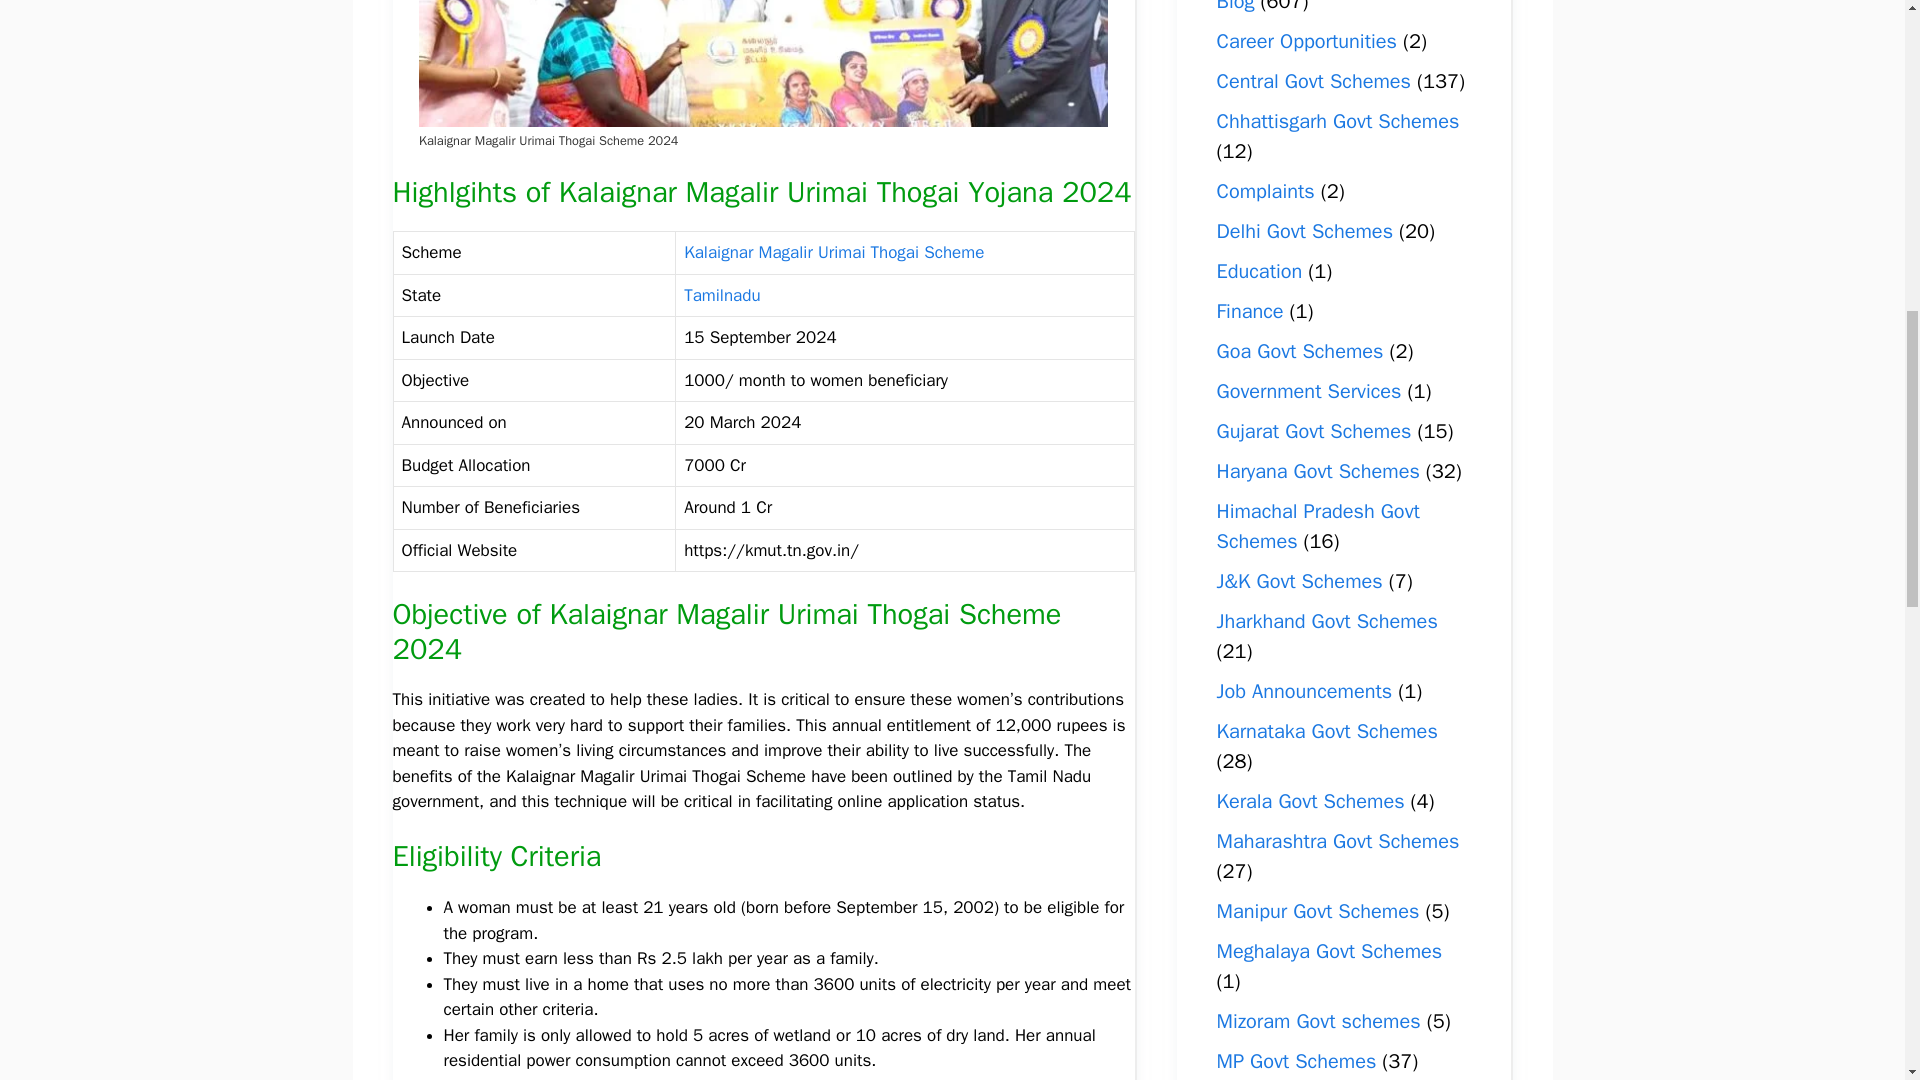 This screenshot has width=1920, height=1080. I want to click on Scroll back to top, so click(1855, 949).